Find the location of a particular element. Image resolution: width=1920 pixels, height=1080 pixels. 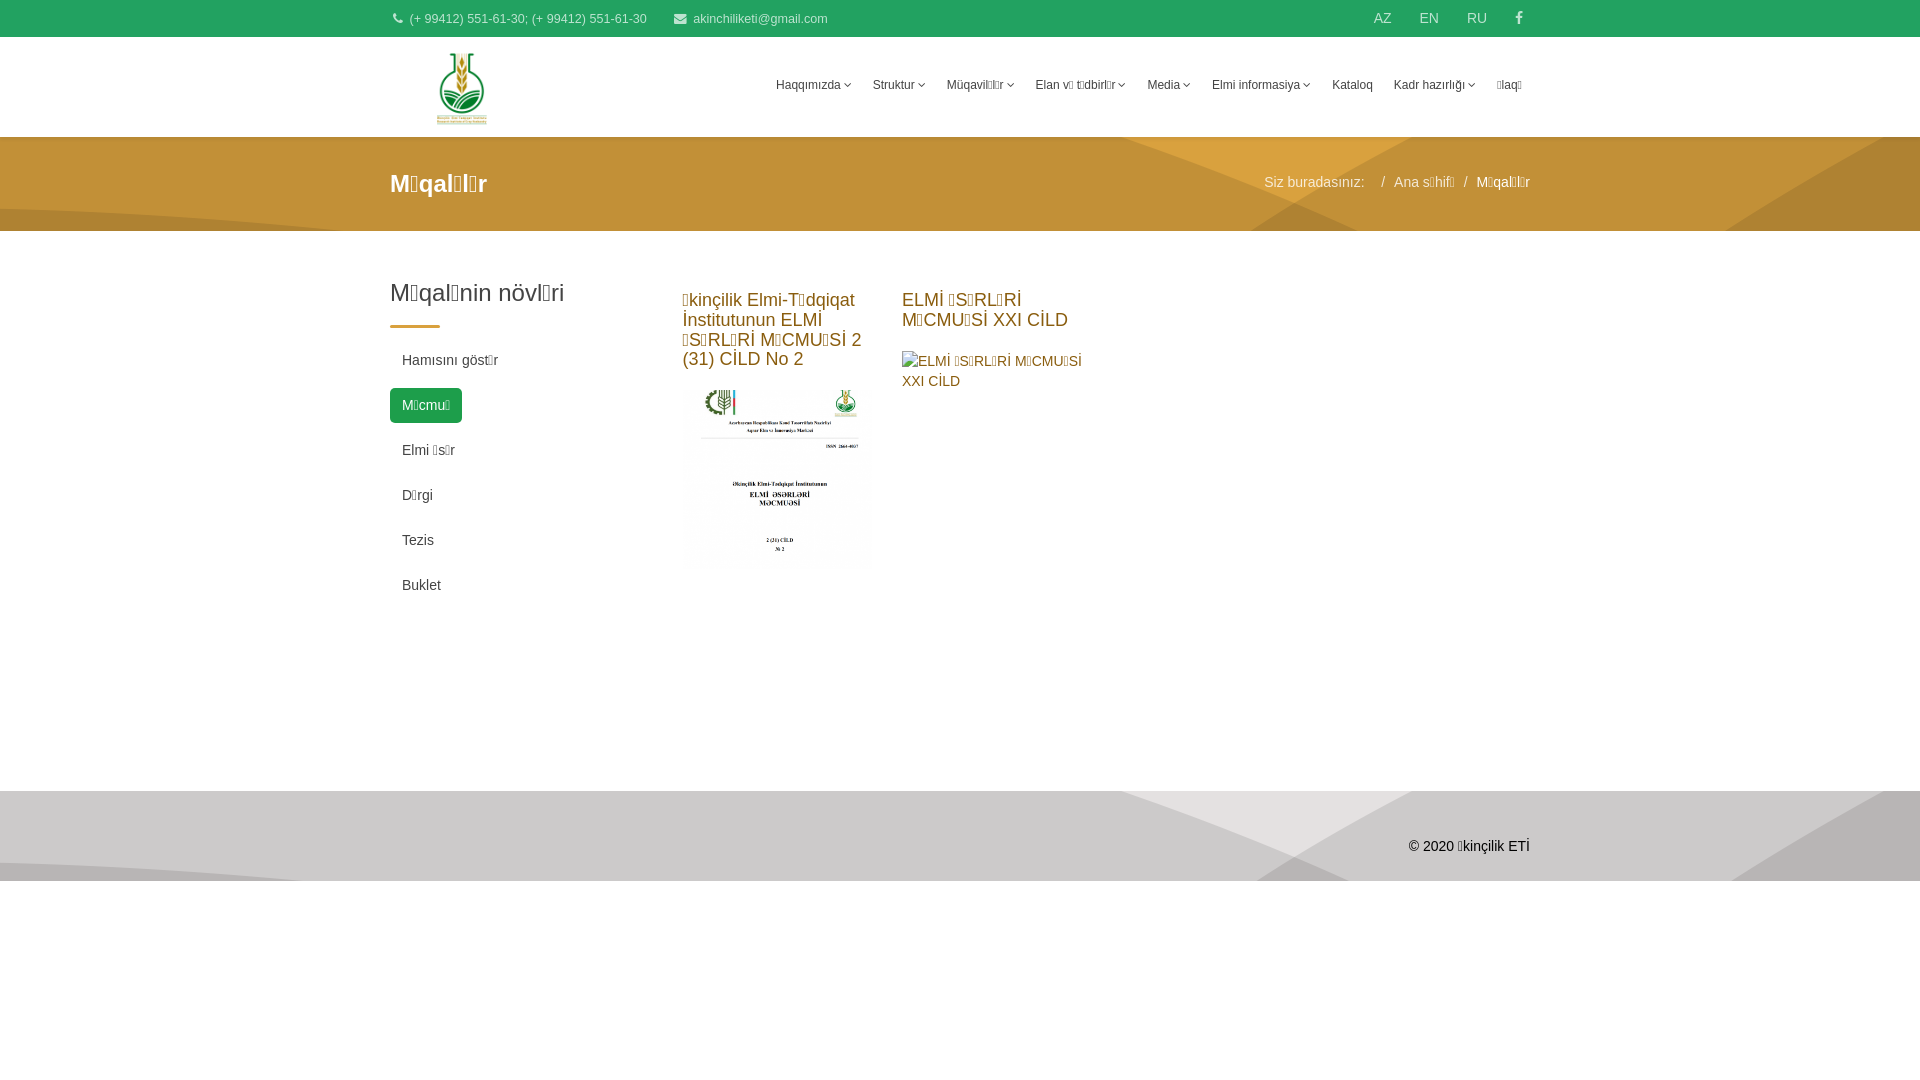

akinchiliketi@gmail.com is located at coordinates (760, 19).